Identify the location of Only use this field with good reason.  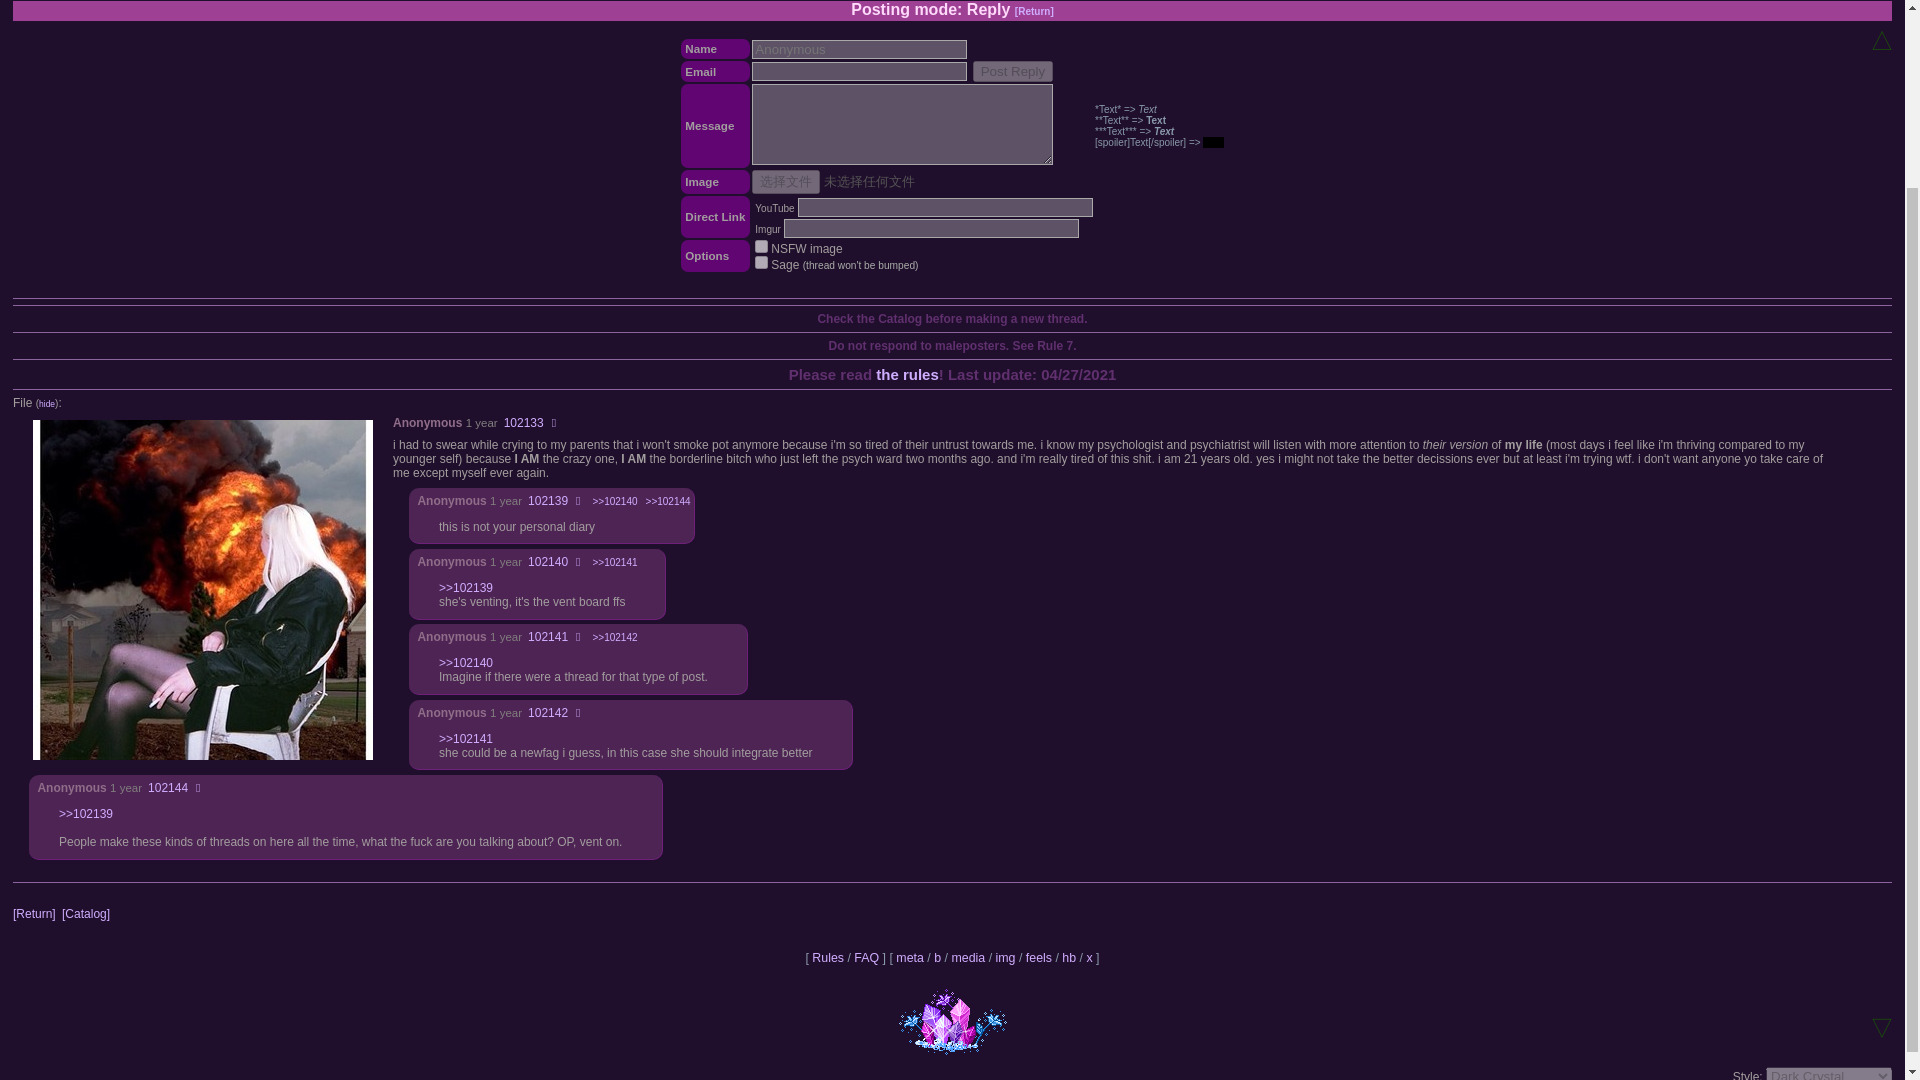
(860, 49).